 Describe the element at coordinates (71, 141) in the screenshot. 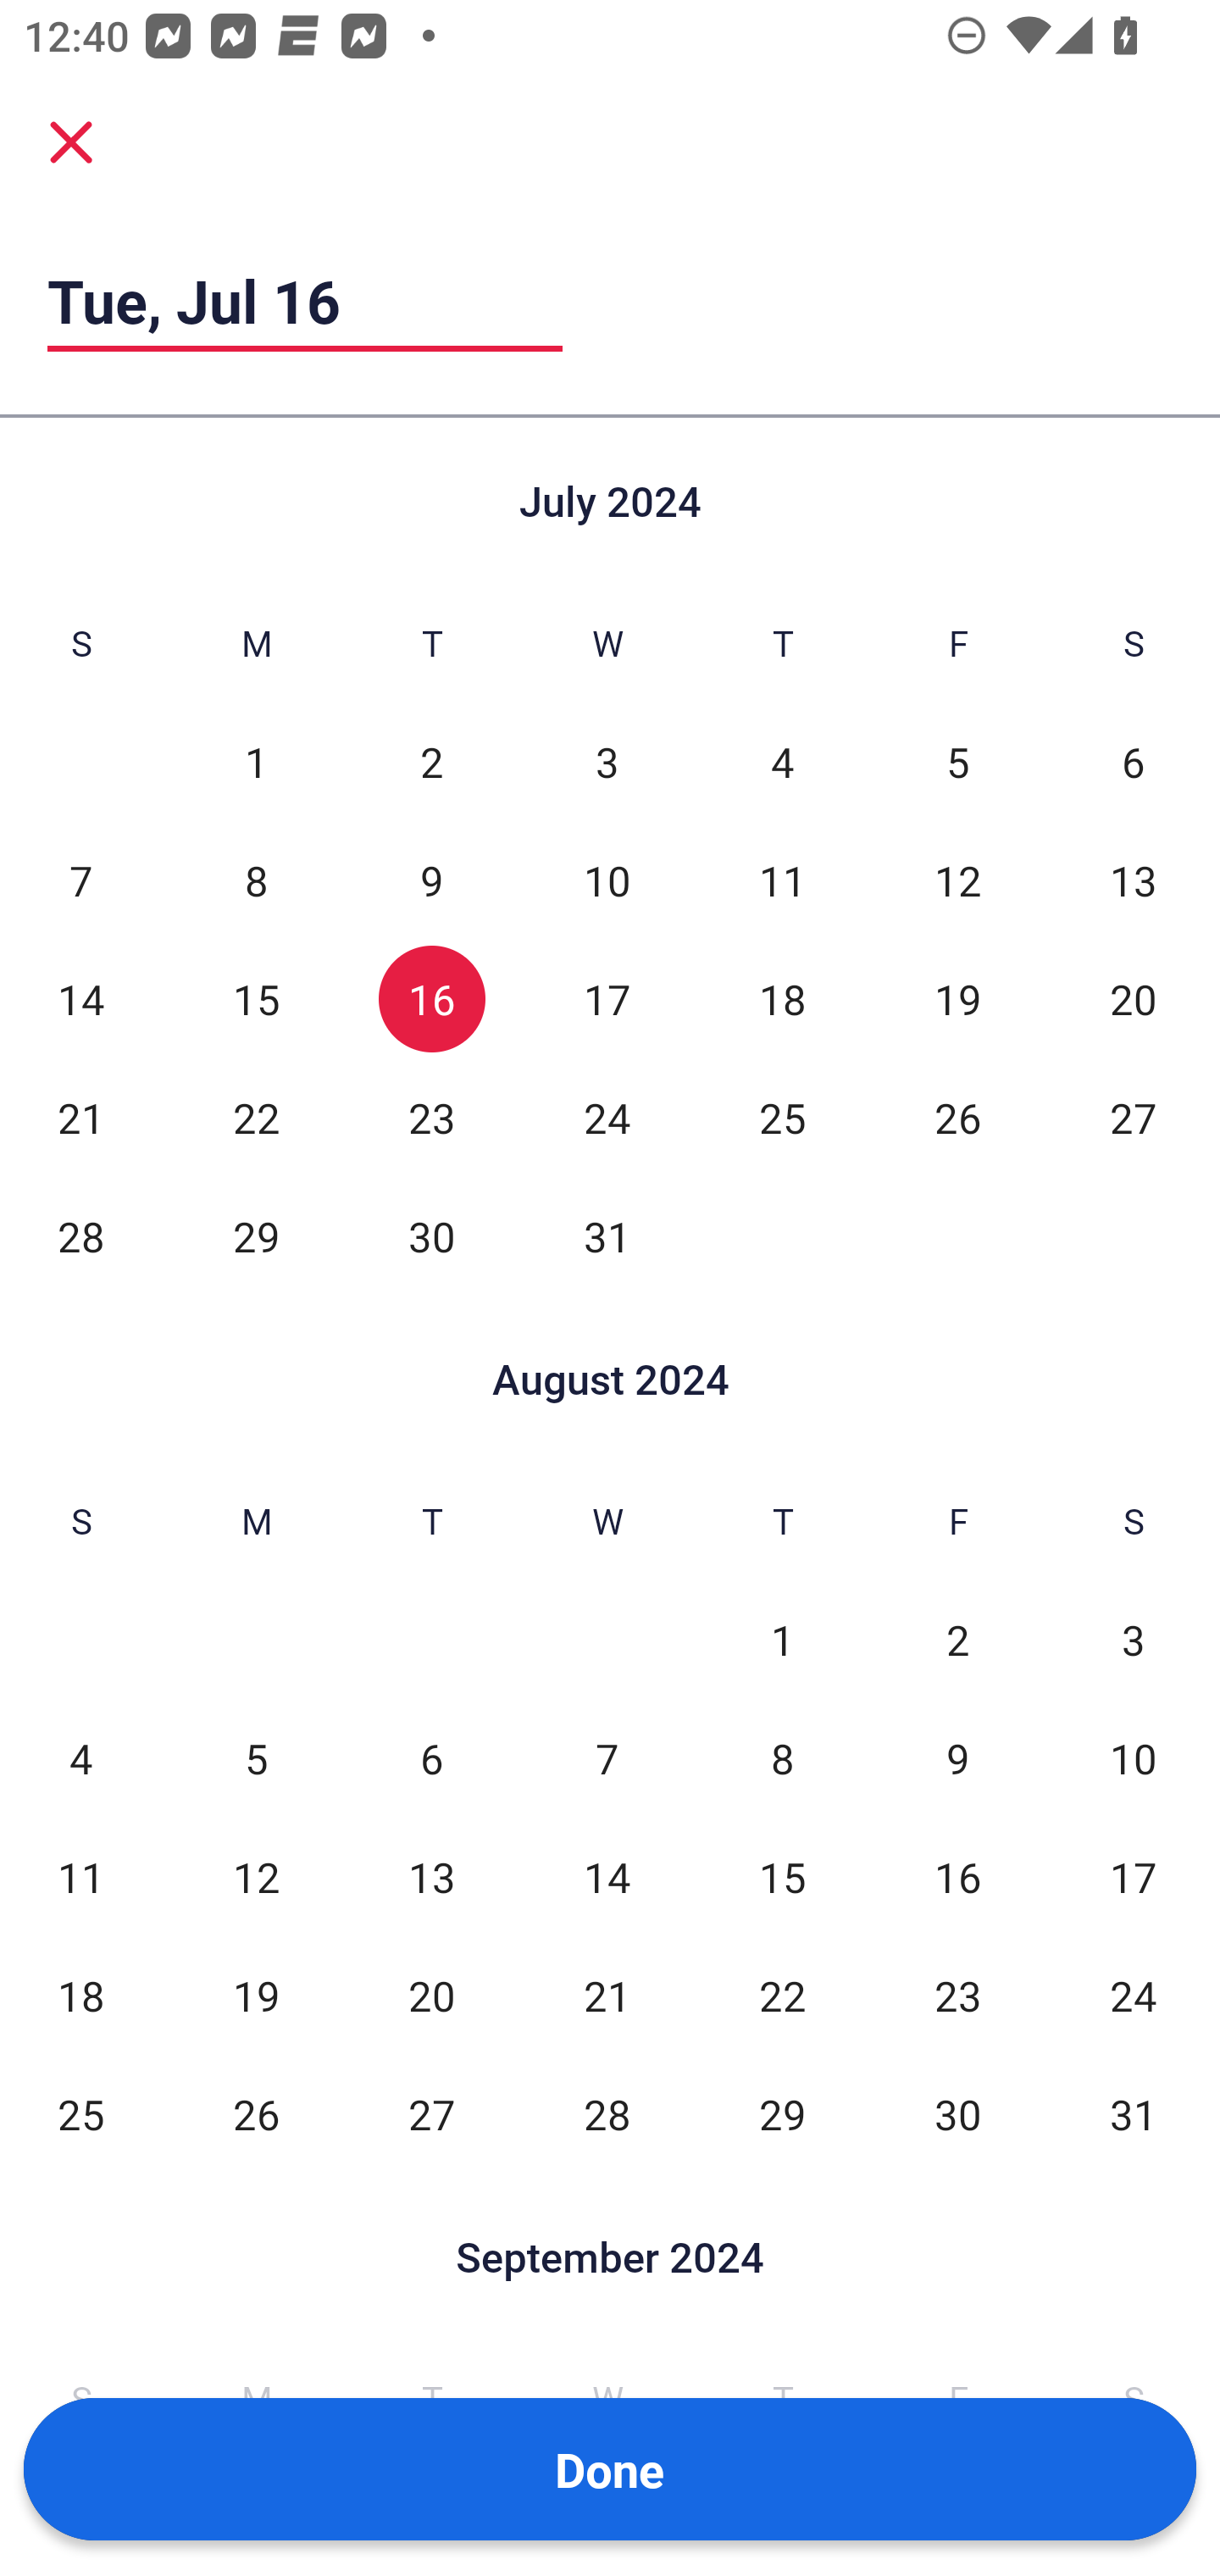

I see `Cancel` at that location.